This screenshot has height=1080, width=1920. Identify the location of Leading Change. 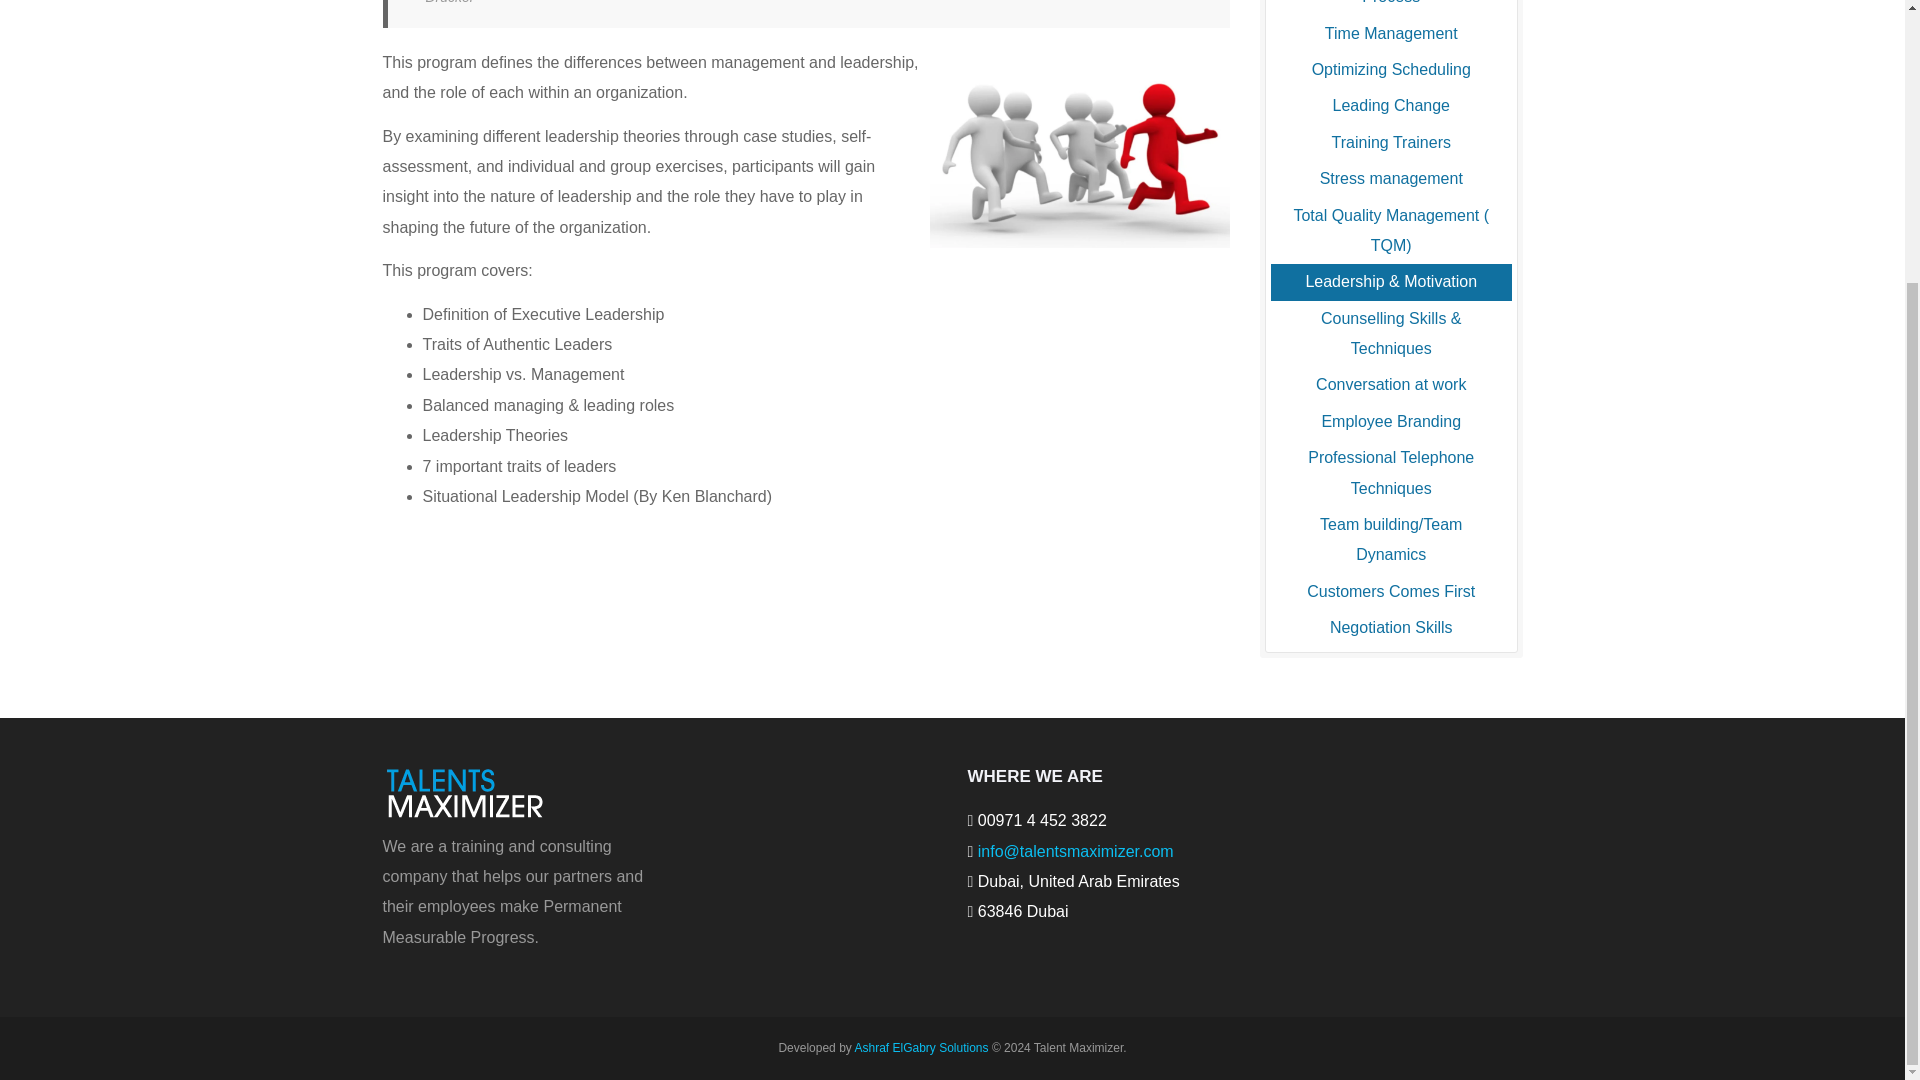
(1392, 106).